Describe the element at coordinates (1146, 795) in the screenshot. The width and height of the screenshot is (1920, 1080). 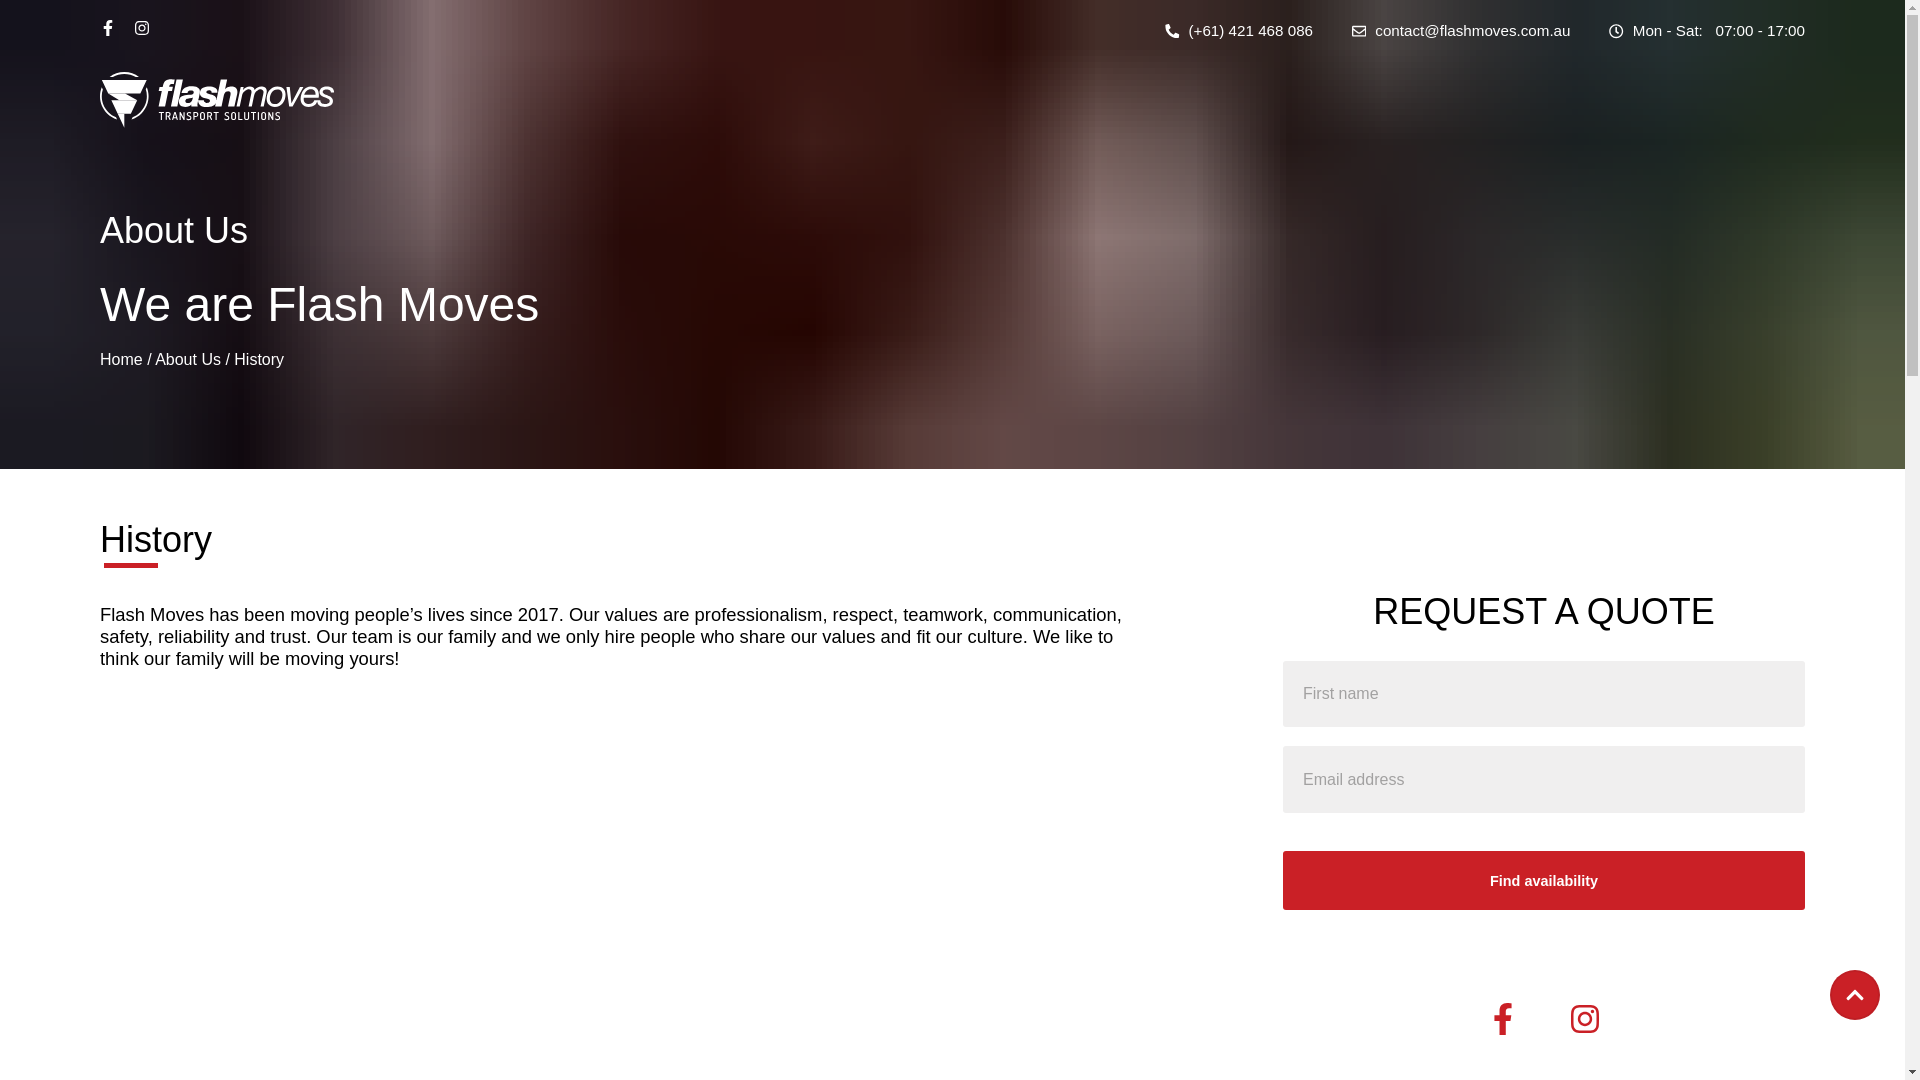
I see `Certifications and Accreditations` at that location.